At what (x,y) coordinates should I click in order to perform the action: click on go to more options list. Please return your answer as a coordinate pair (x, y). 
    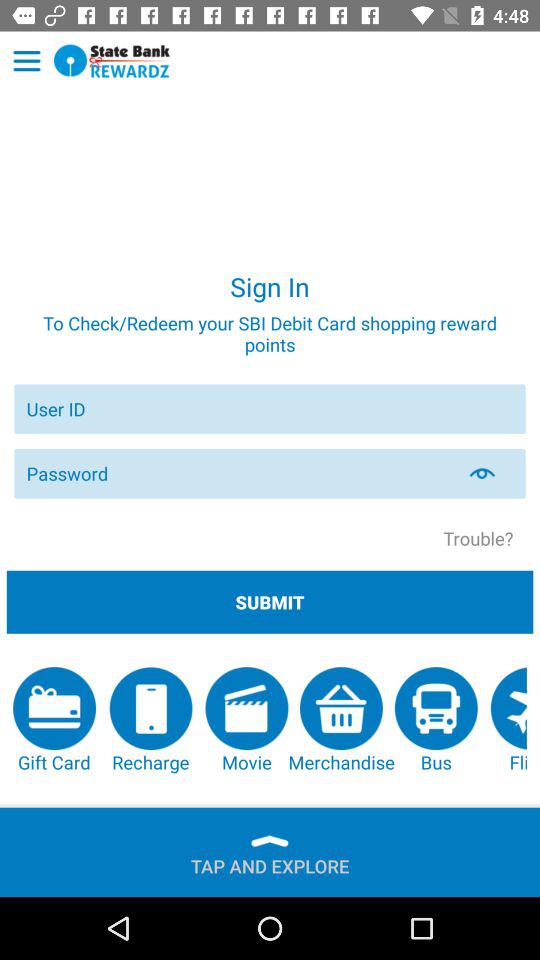
    Looking at the image, I should click on (26, 61).